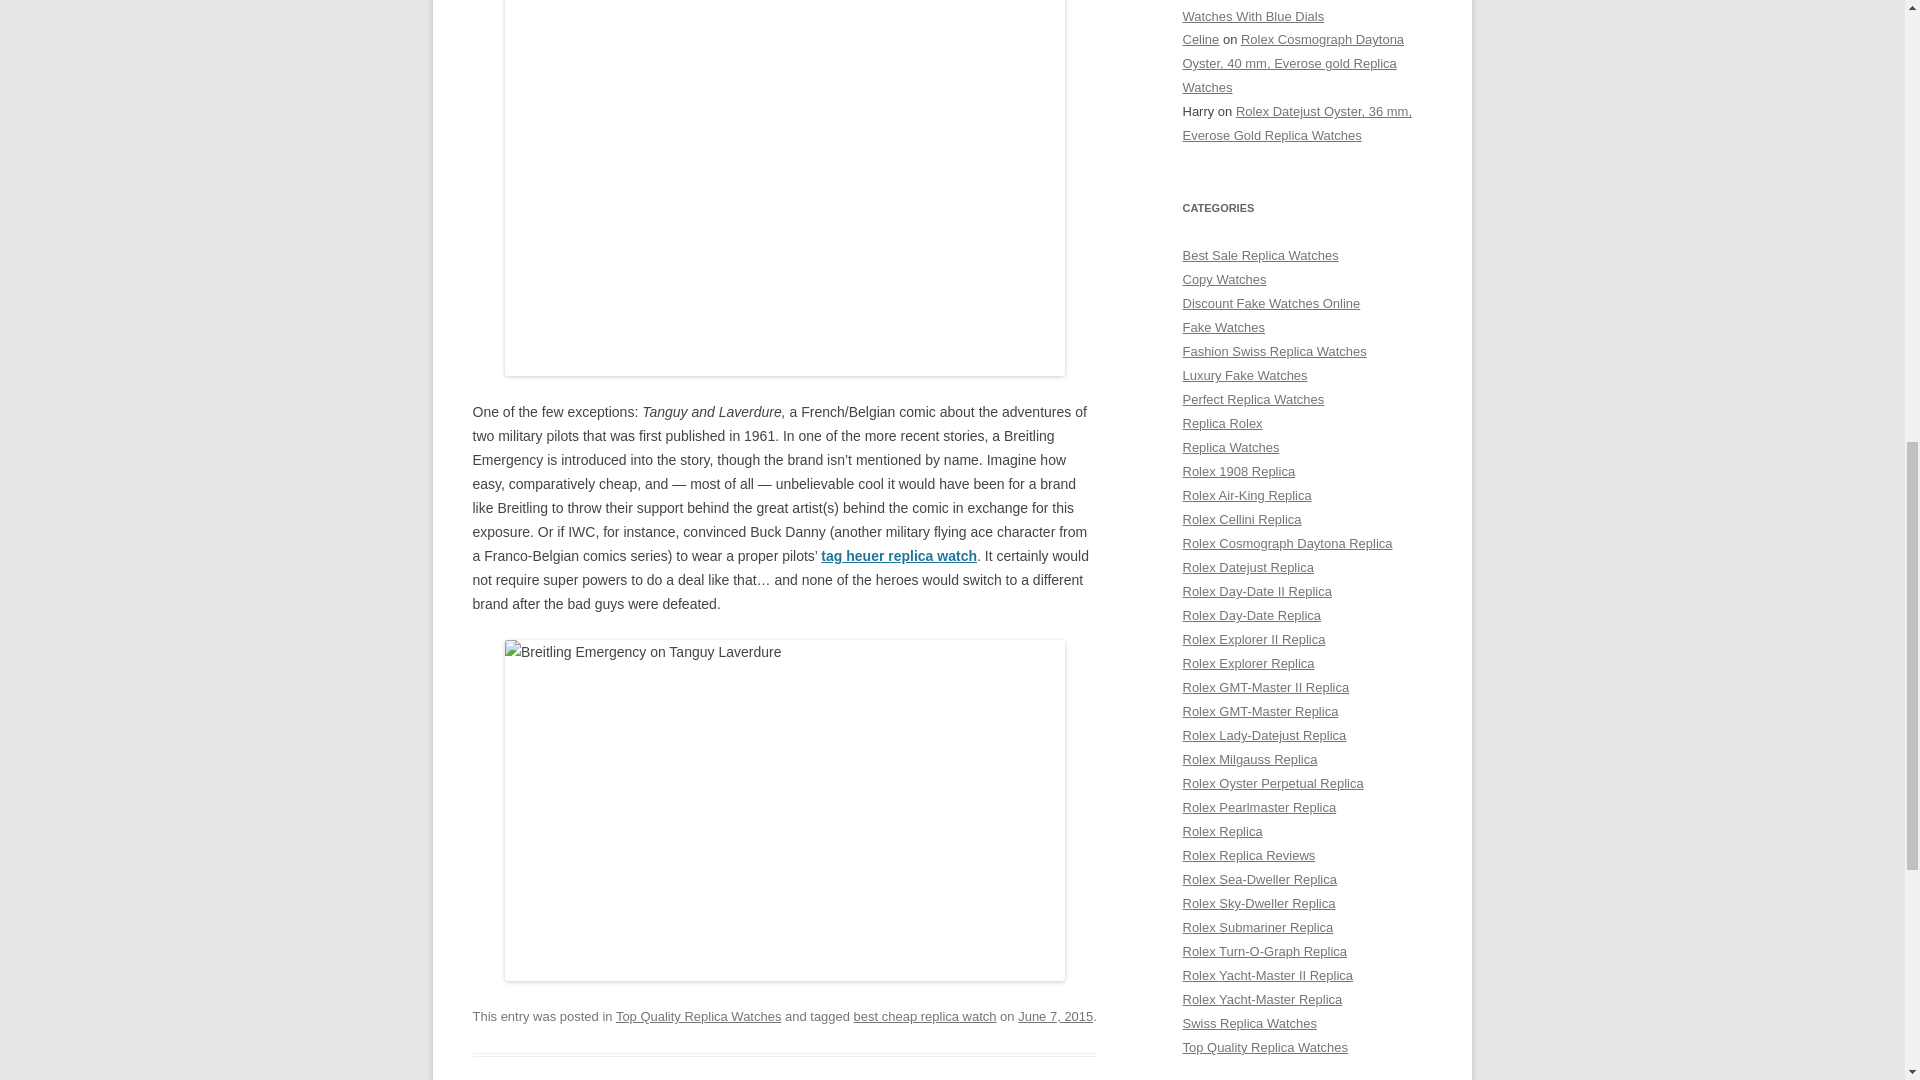  What do you see at coordinates (1260, 256) in the screenshot?
I see `Best Sale Replica Watches` at bounding box center [1260, 256].